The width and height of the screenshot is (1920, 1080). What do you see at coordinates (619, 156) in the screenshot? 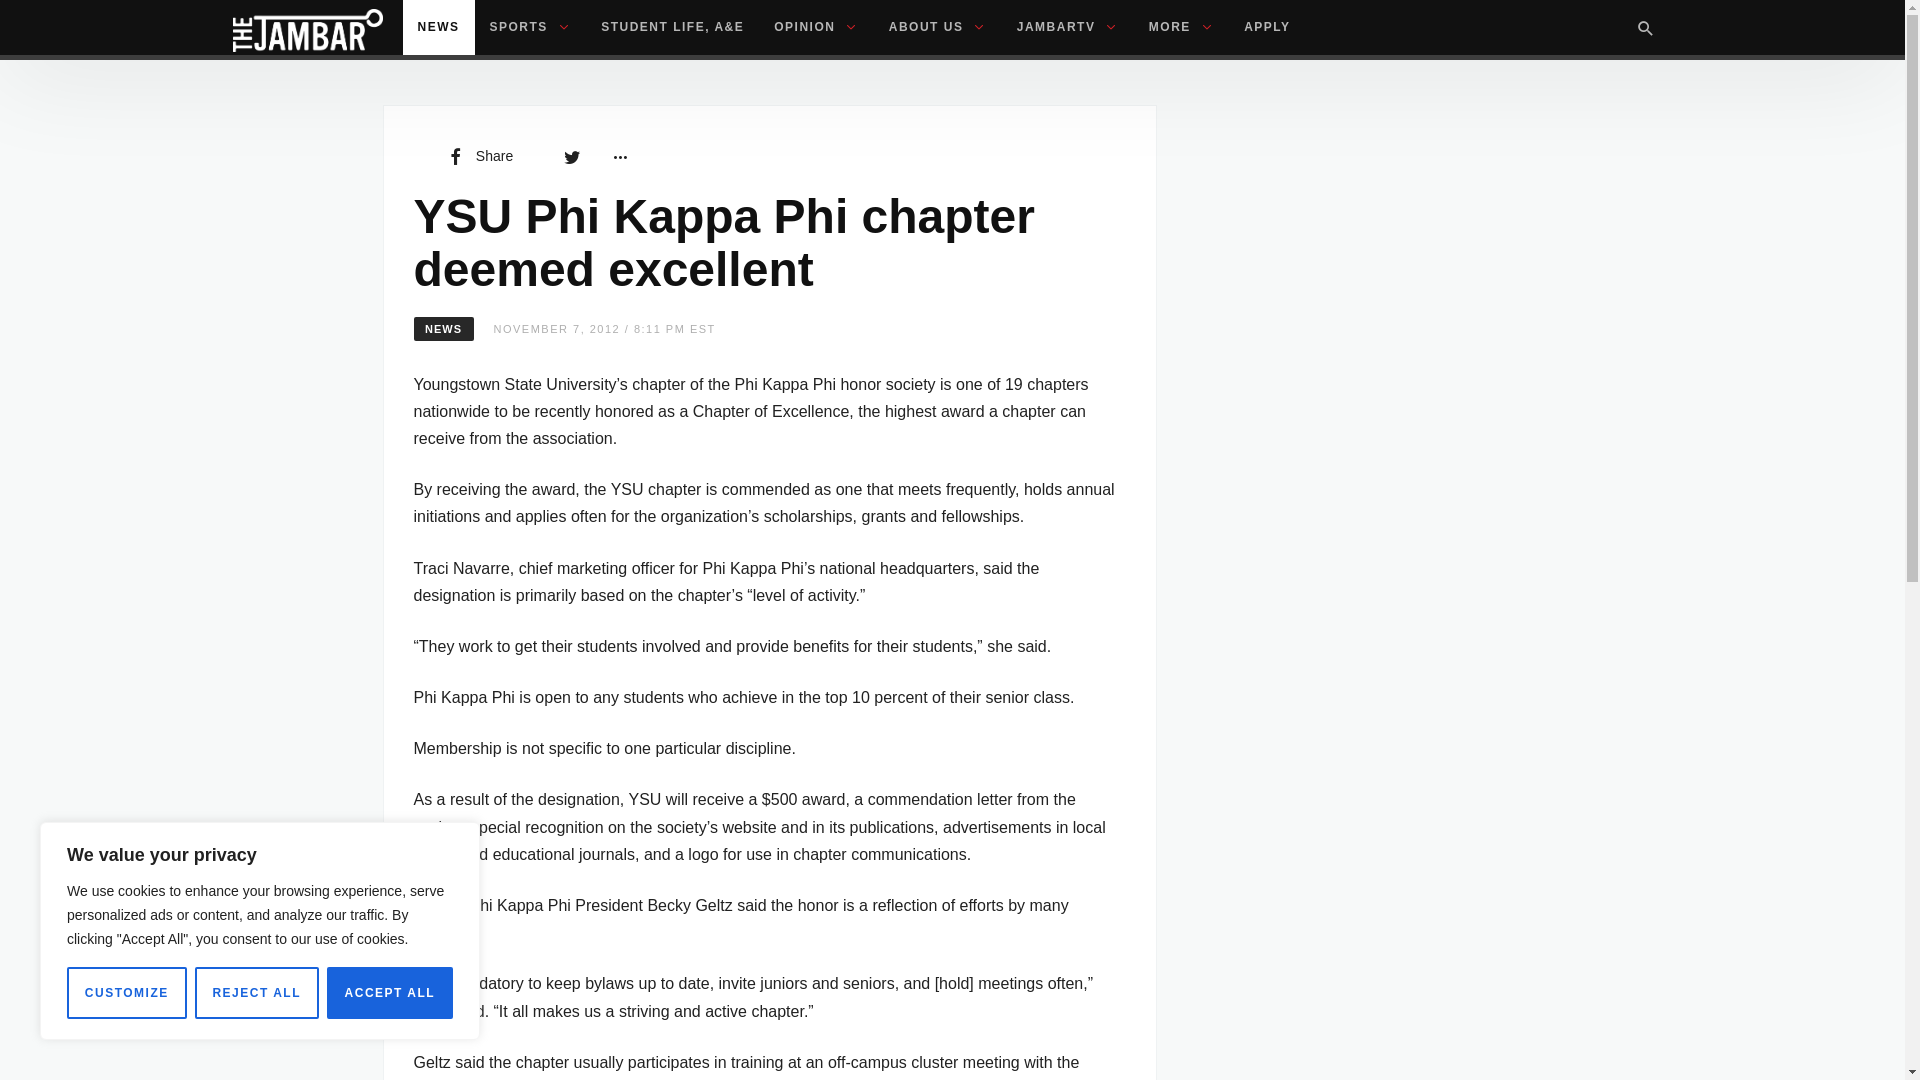
I see `More` at bounding box center [619, 156].